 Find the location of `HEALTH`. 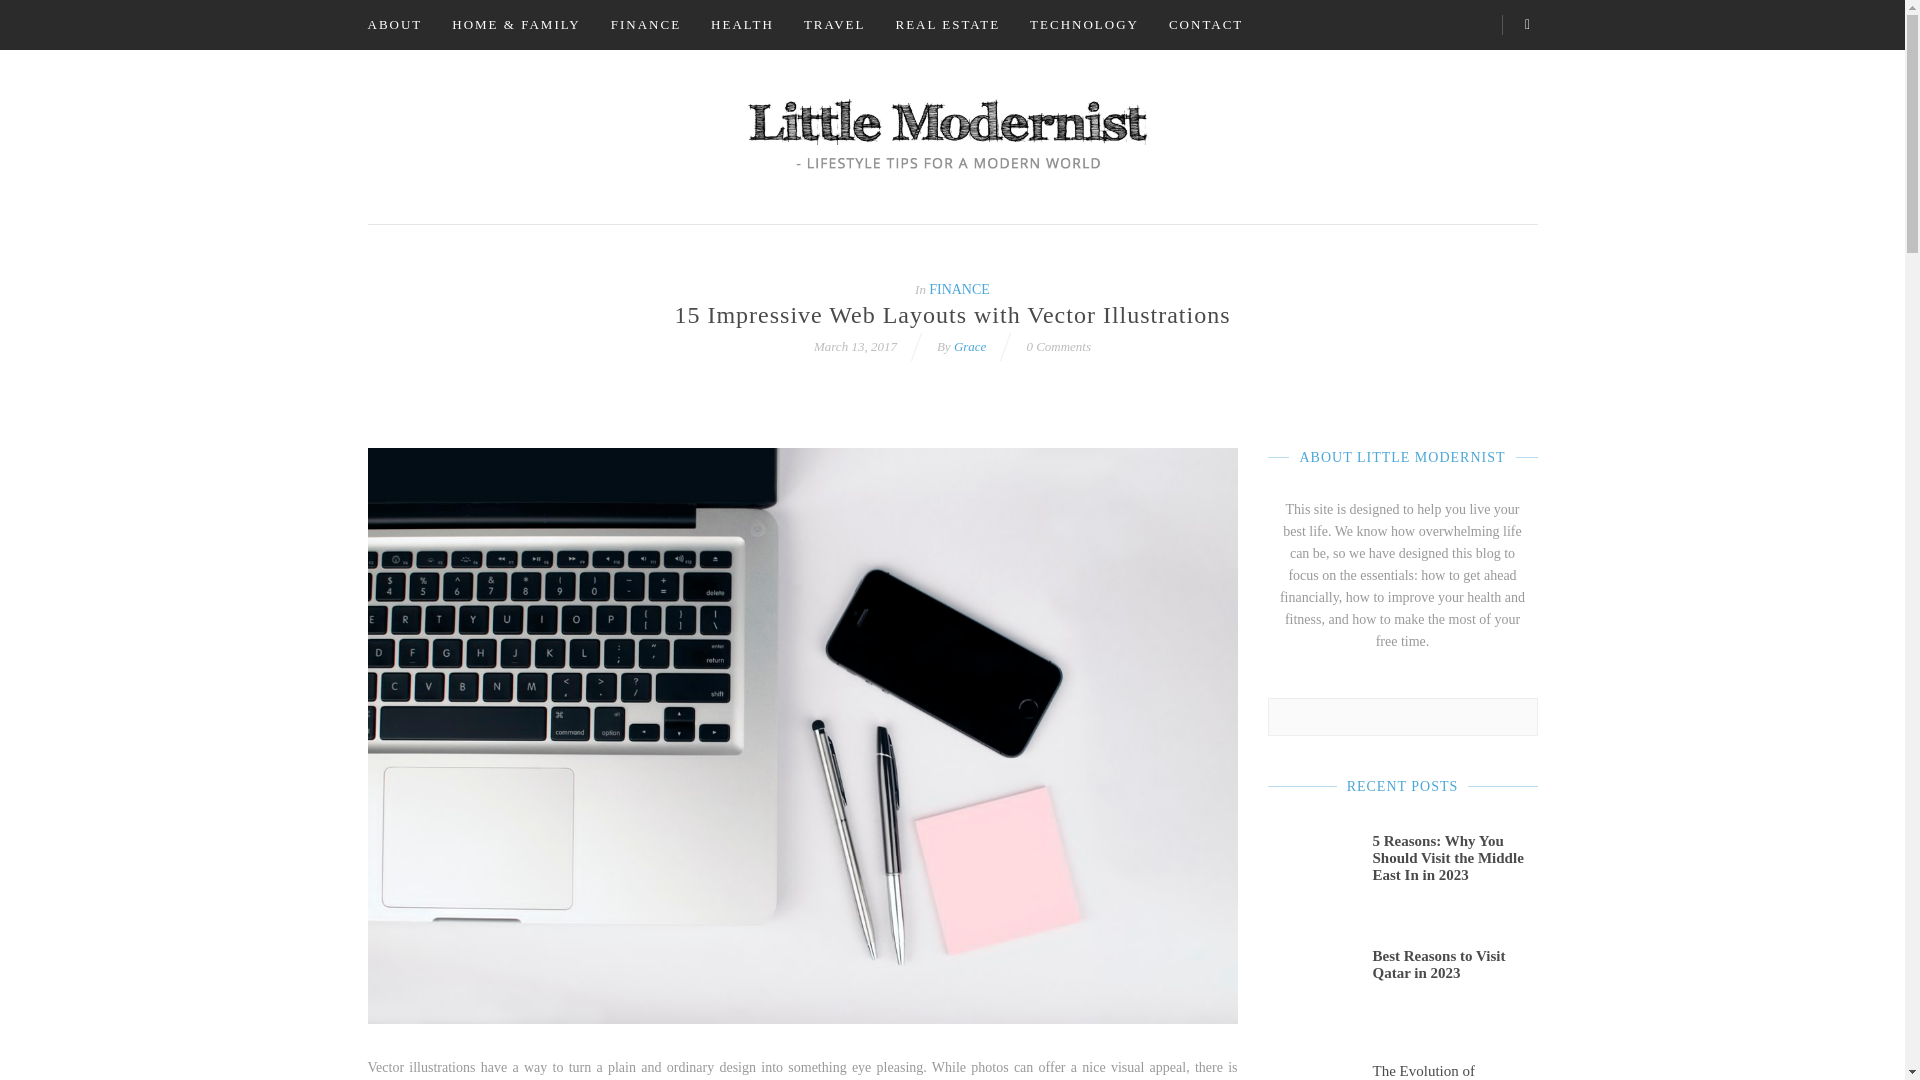

HEALTH is located at coordinates (742, 24).